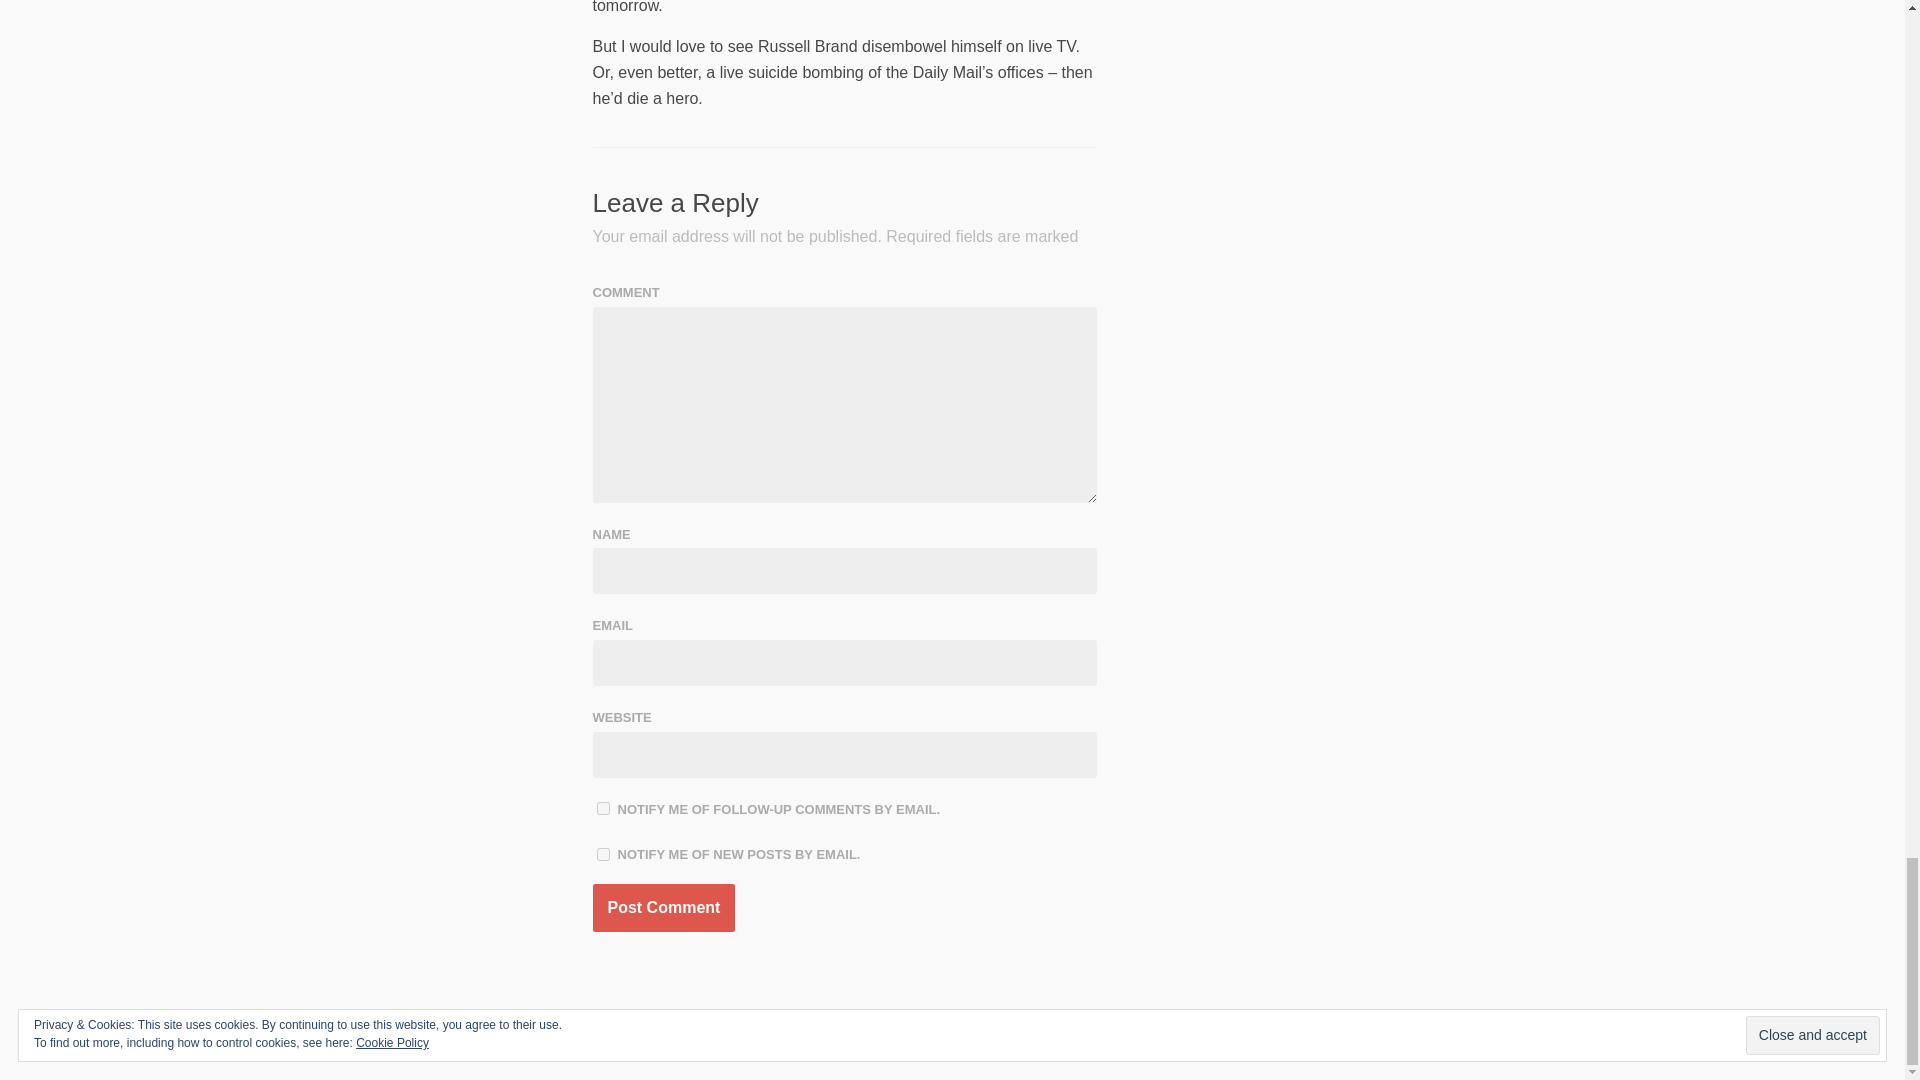 The height and width of the screenshot is (1080, 1920). I want to click on Post Comment, so click(663, 908).